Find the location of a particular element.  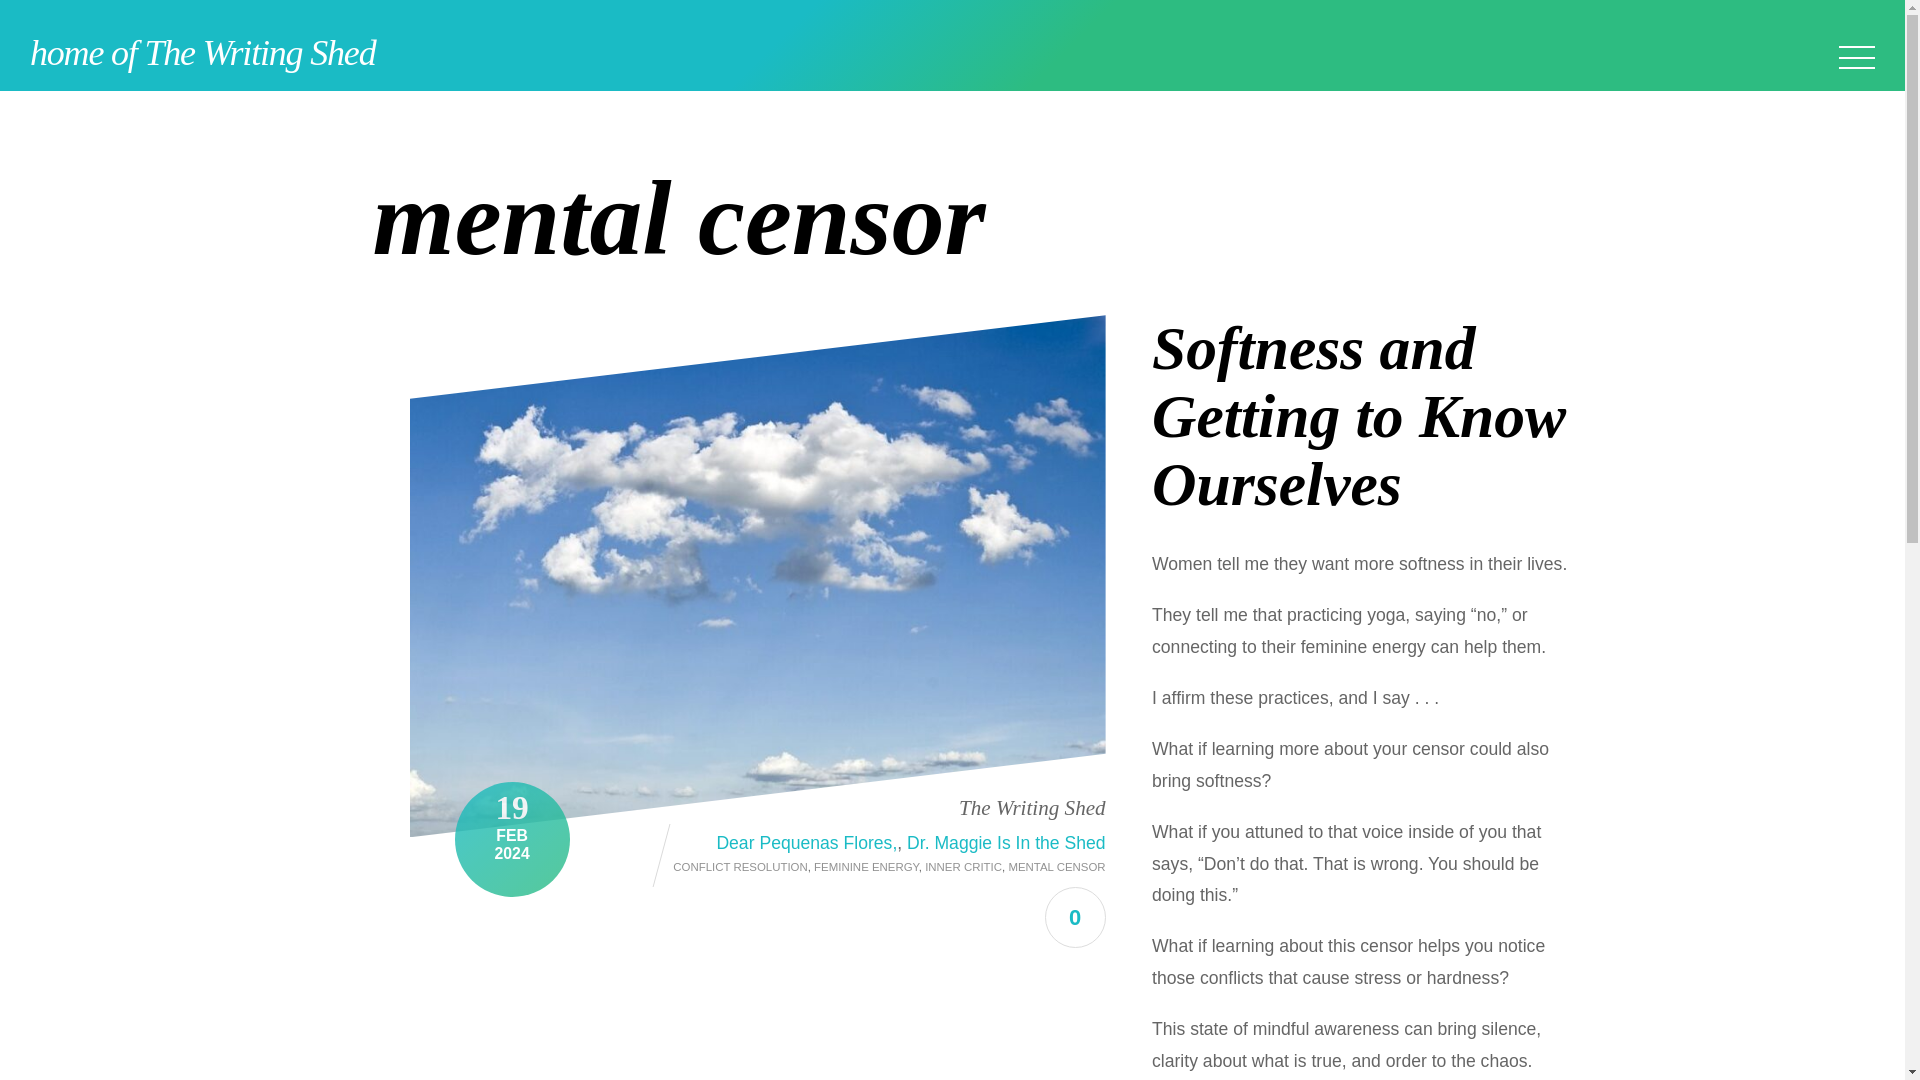

The Writing Shed is located at coordinates (1032, 806).